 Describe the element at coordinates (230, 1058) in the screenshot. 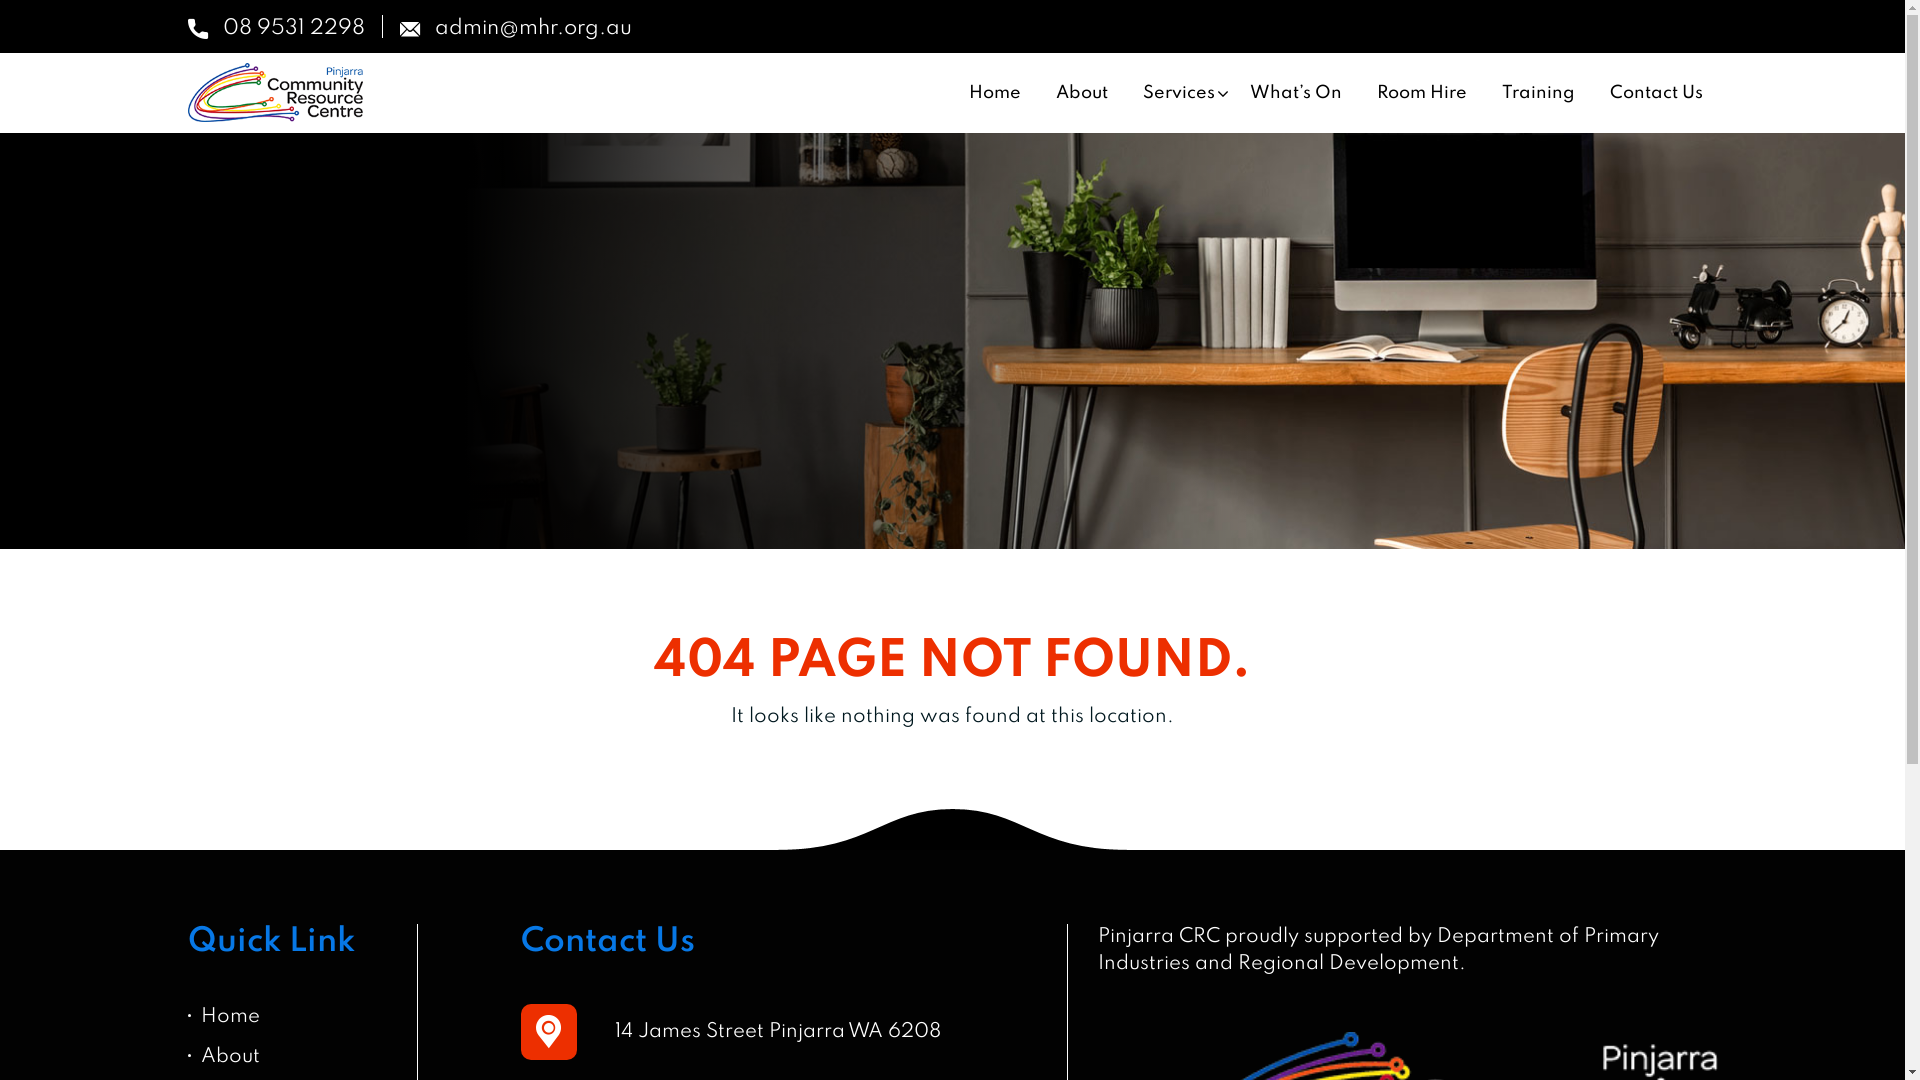

I see `About` at that location.